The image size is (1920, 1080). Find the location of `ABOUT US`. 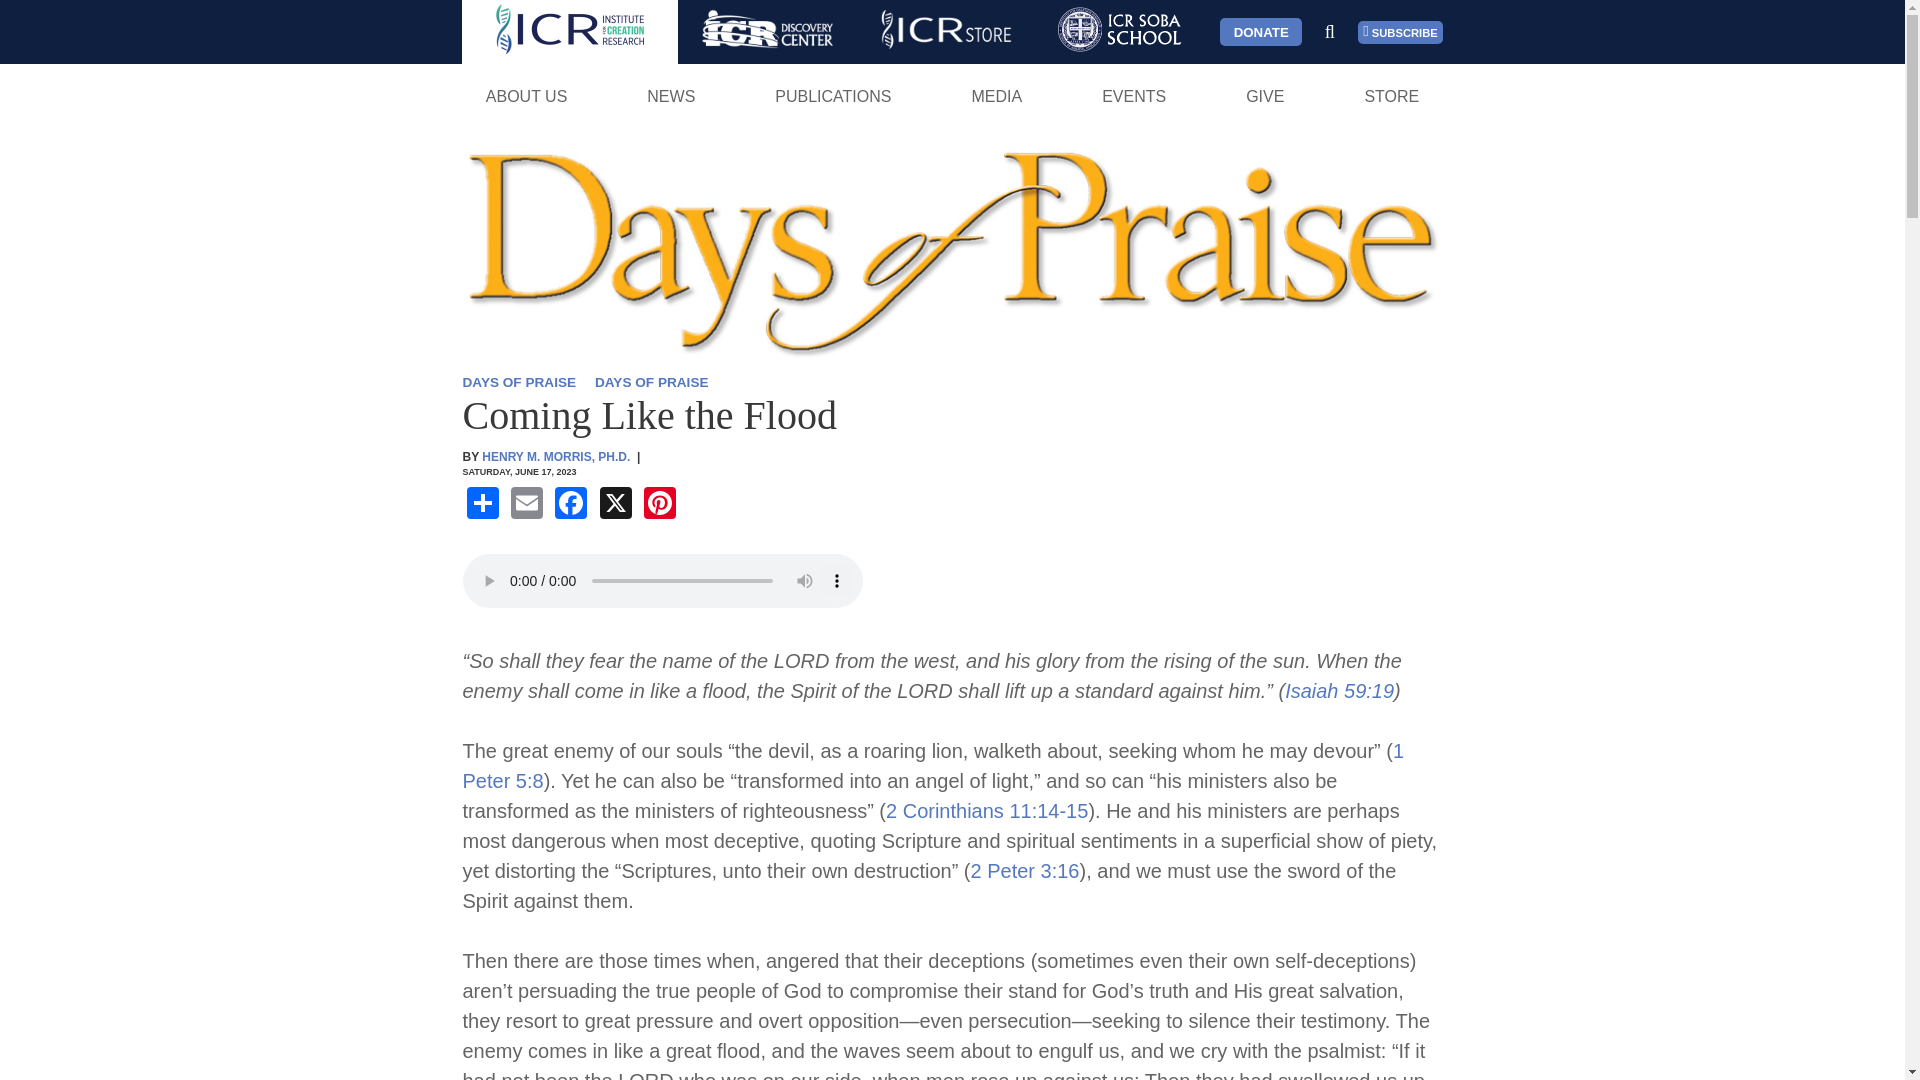

ABOUT US is located at coordinates (526, 96).